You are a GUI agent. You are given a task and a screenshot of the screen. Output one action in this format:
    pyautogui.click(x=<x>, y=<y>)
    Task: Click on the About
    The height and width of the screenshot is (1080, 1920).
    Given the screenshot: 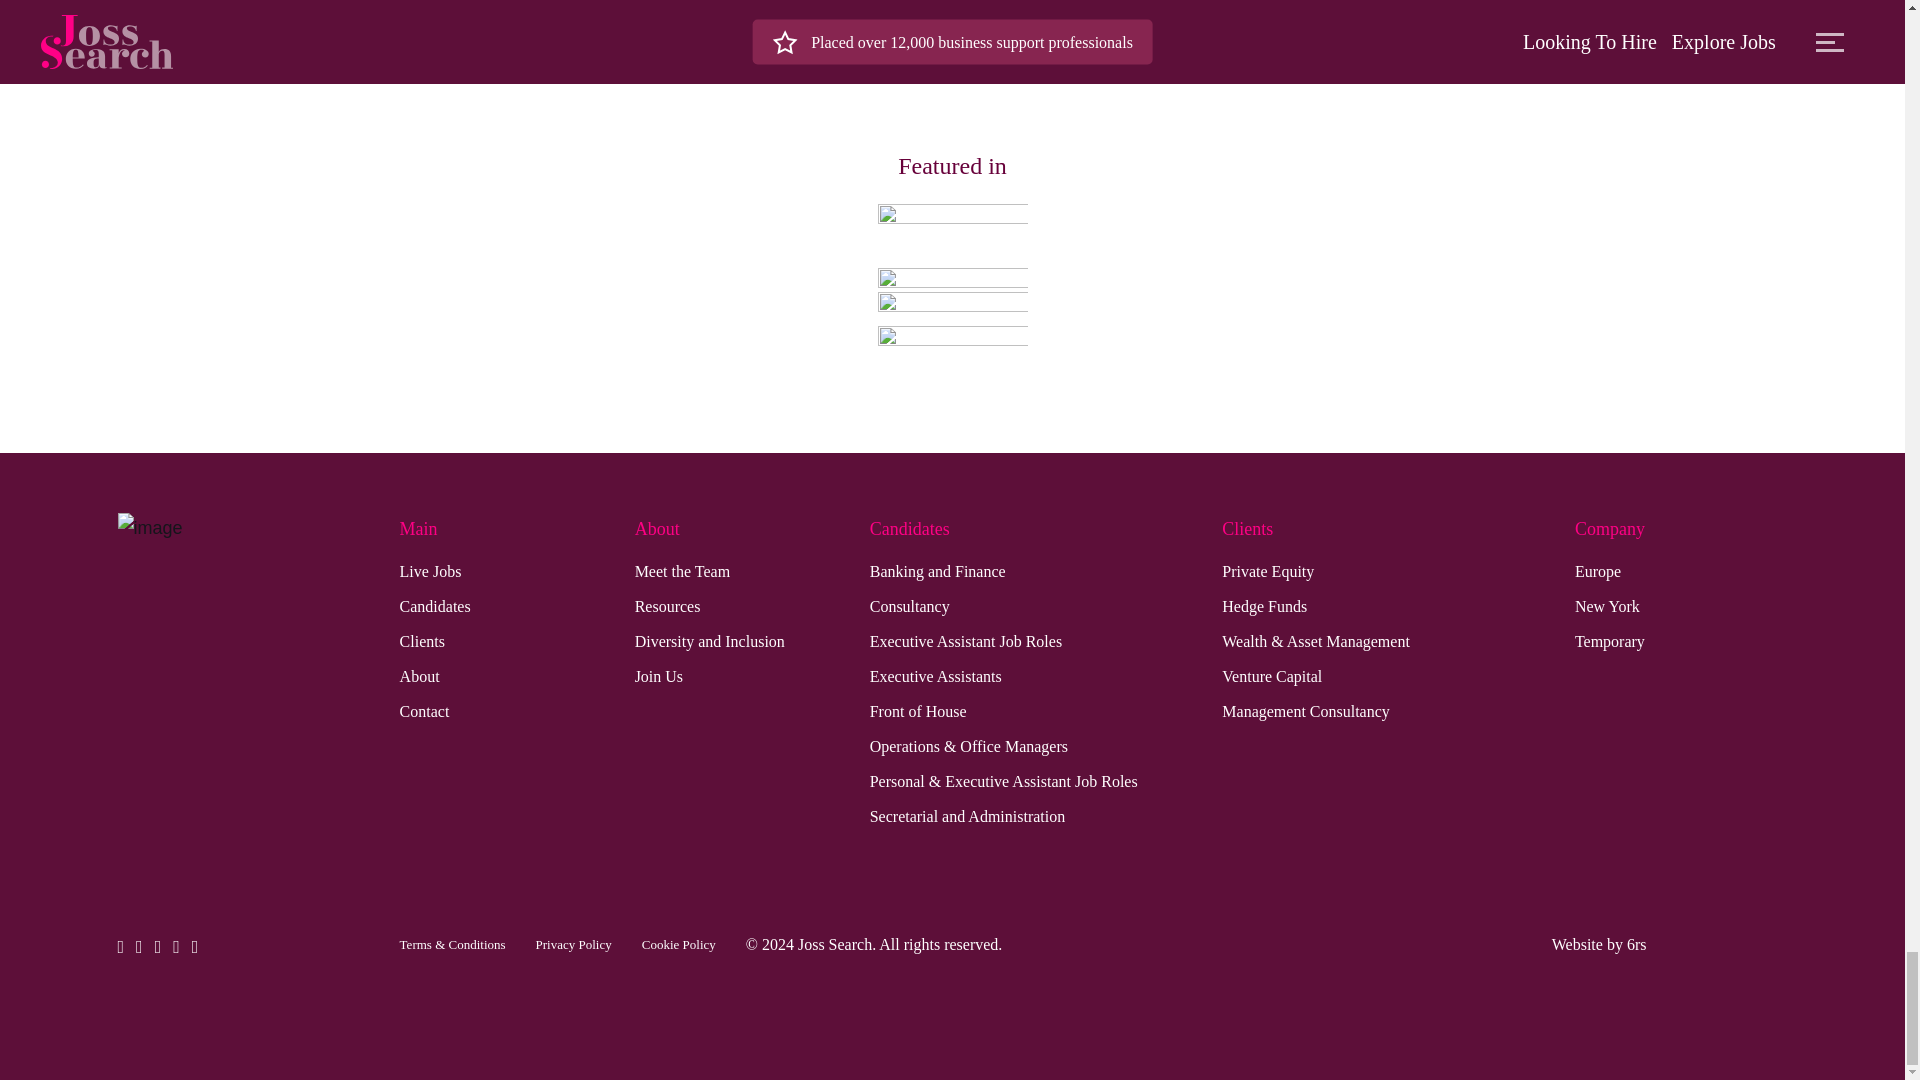 What is the action you would take?
    pyautogui.click(x=419, y=677)
    